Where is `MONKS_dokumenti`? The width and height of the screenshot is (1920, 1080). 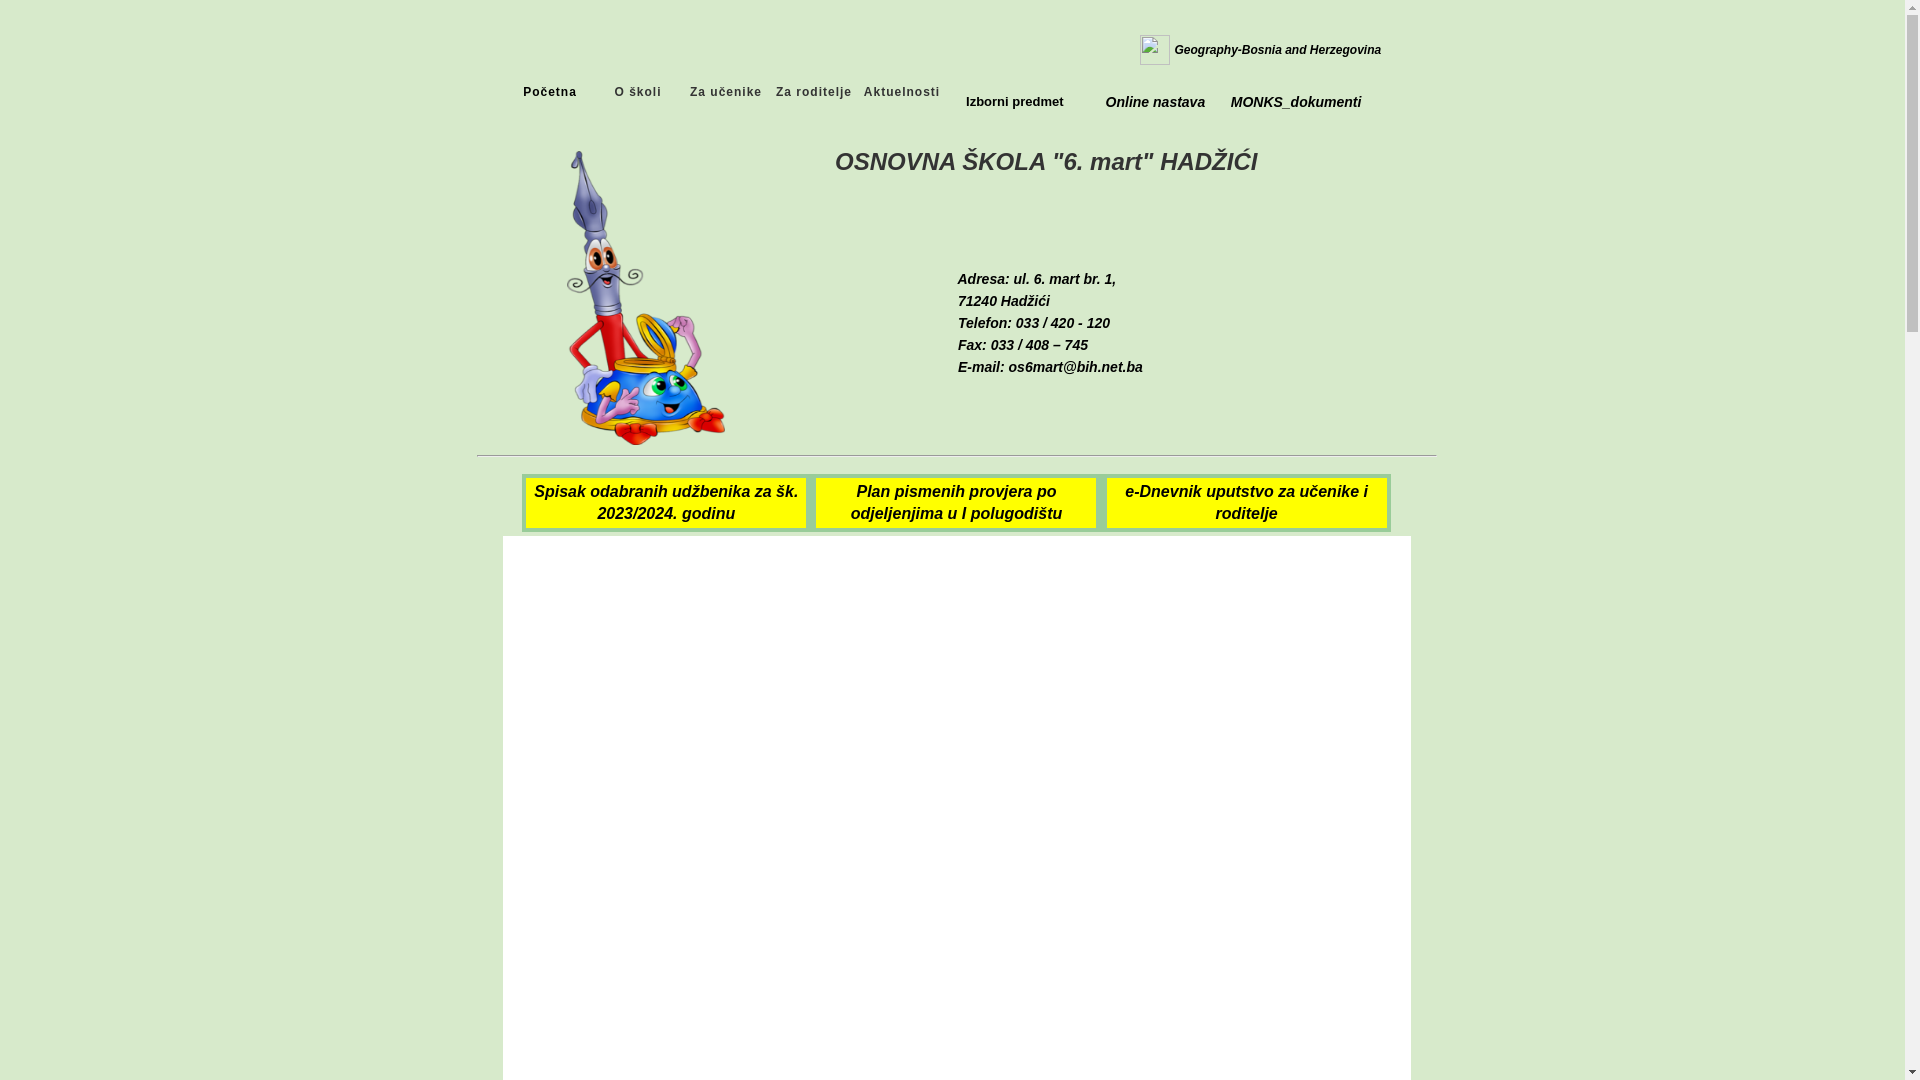
MONKS_dokumenti is located at coordinates (1296, 102).